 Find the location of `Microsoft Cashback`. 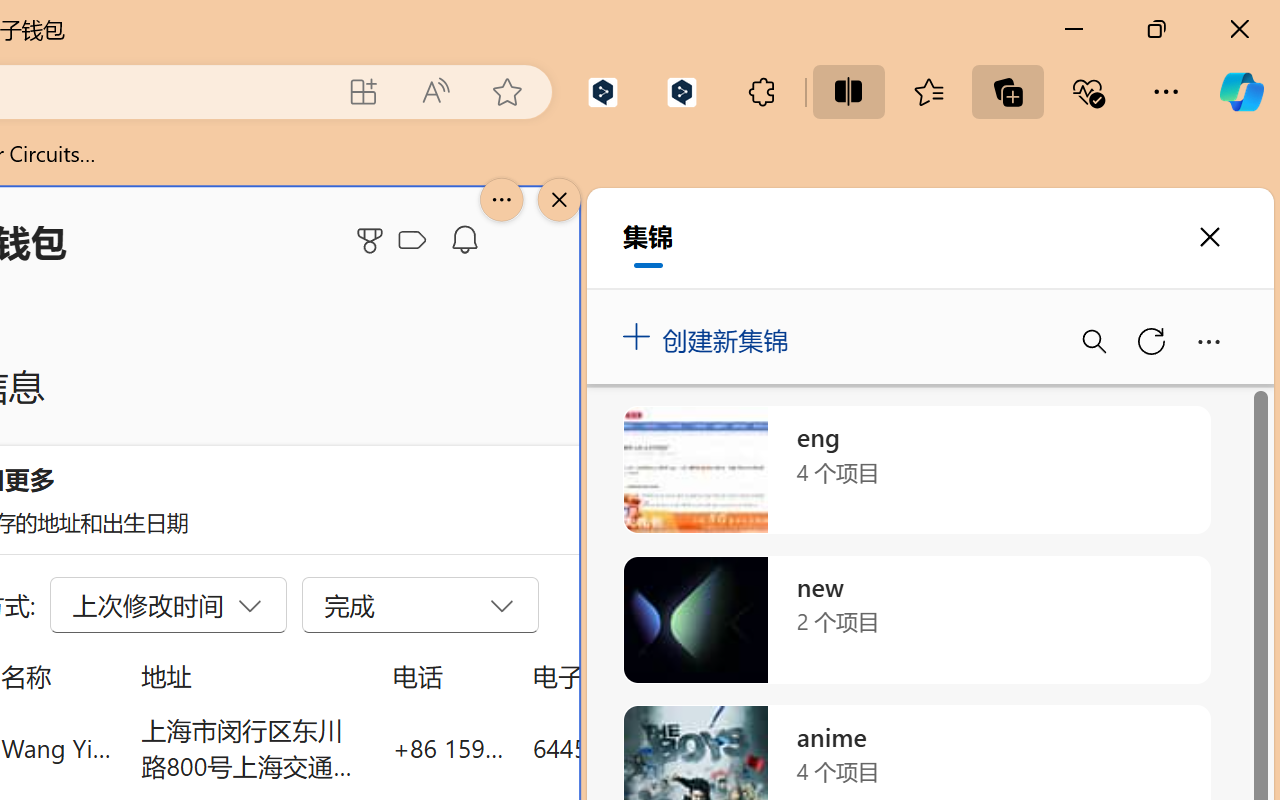

Microsoft Cashback is located at coordinates (416, 241).